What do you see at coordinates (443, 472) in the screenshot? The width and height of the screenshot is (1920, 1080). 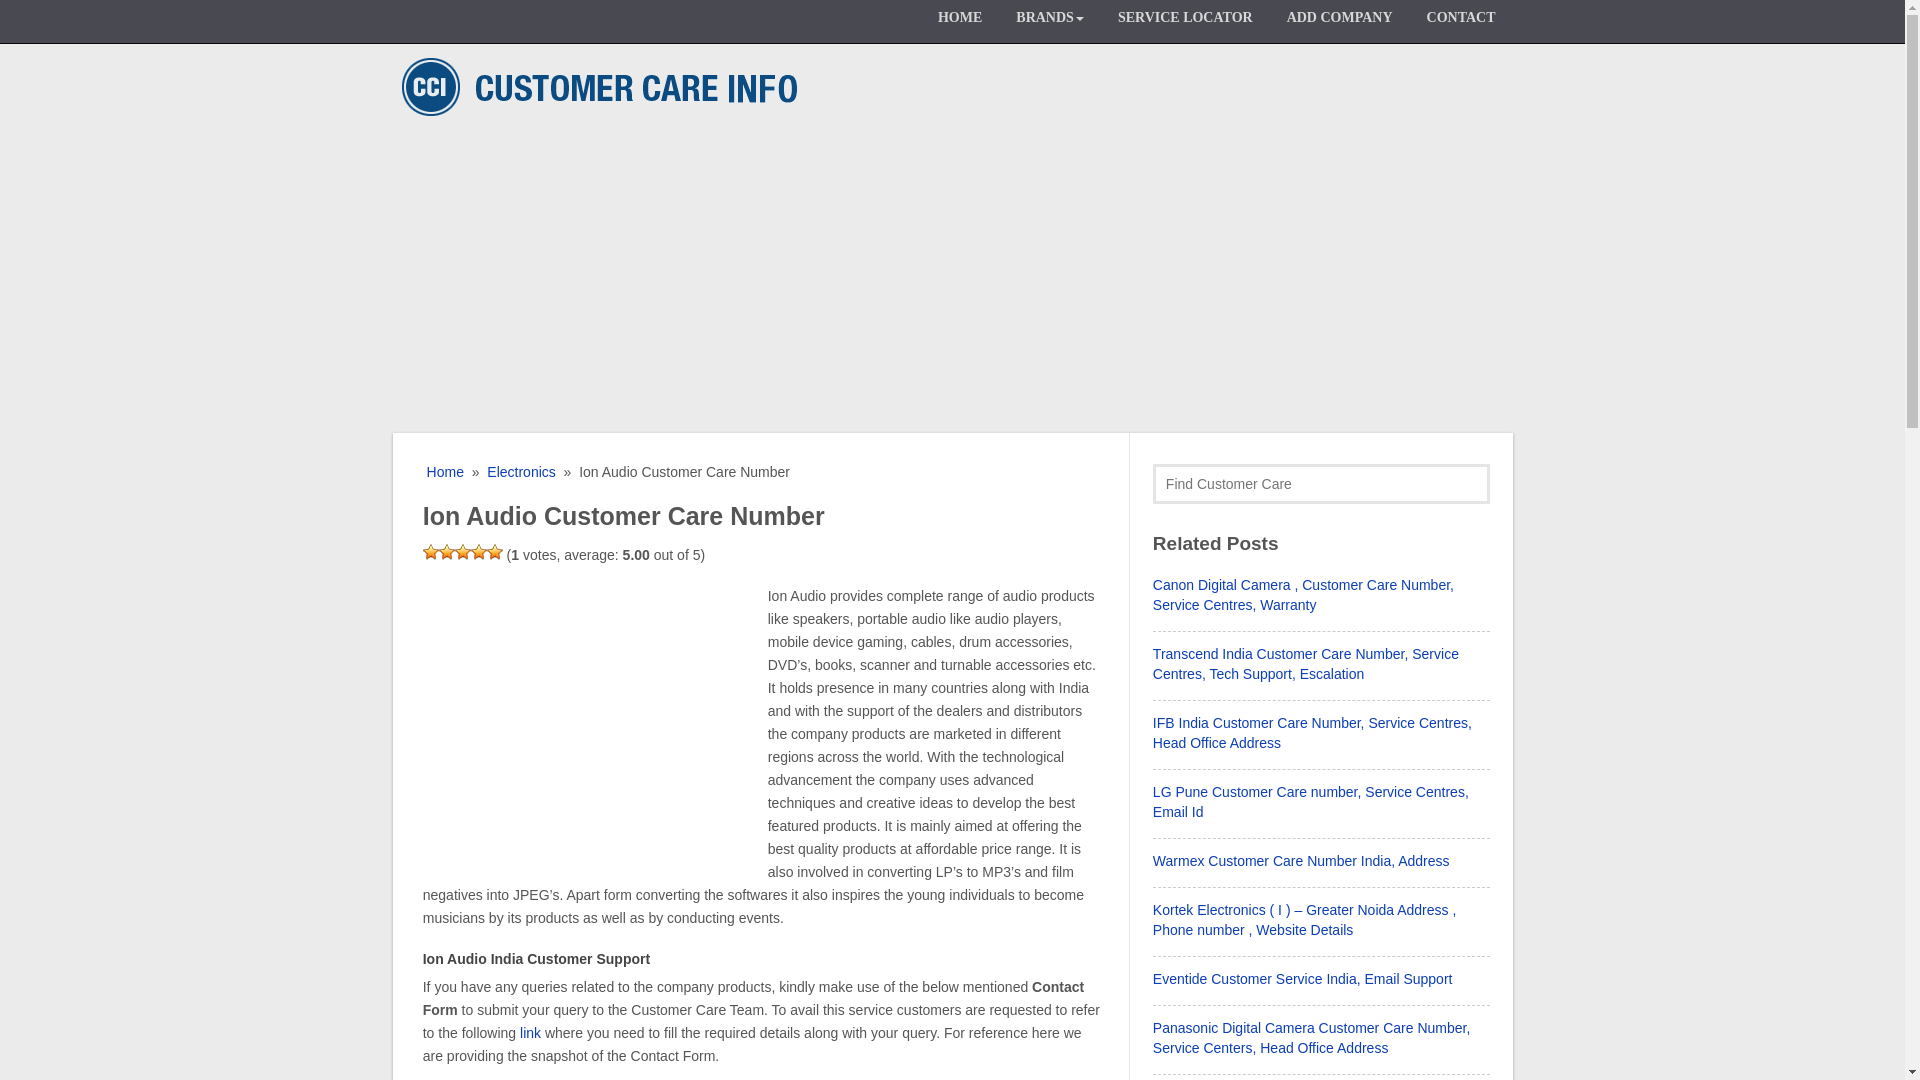 I see ` Home` at bounding box center [443, 472].